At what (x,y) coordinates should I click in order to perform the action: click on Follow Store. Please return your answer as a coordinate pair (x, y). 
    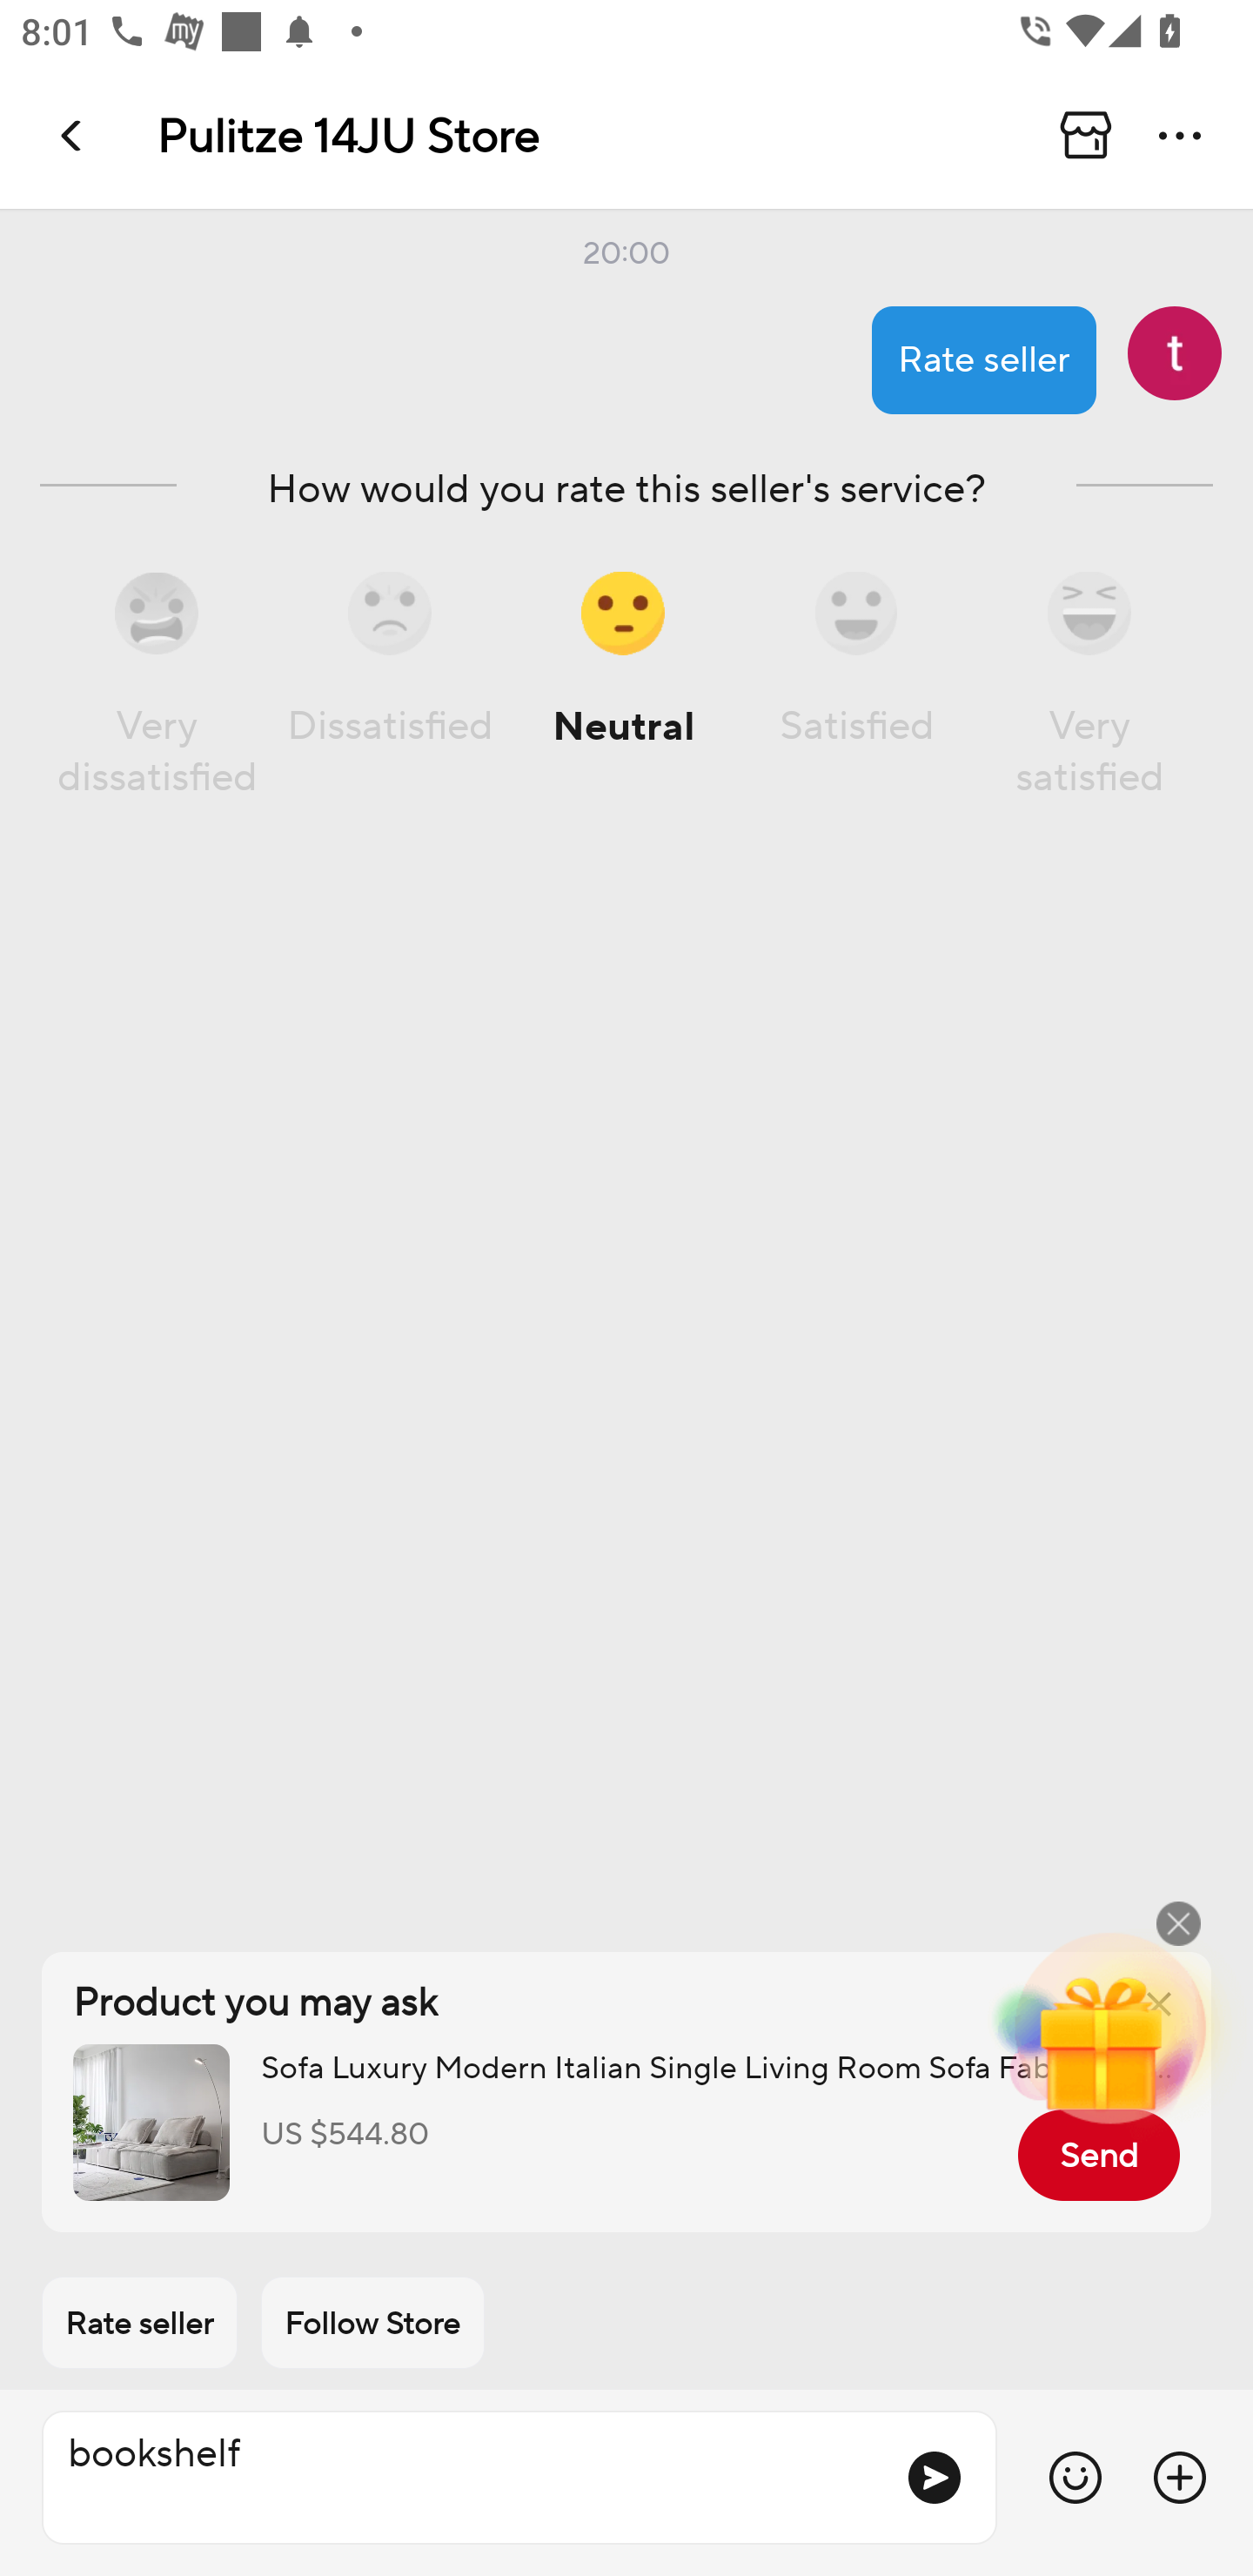
    Looking at the image, I should click on (372, 2324).